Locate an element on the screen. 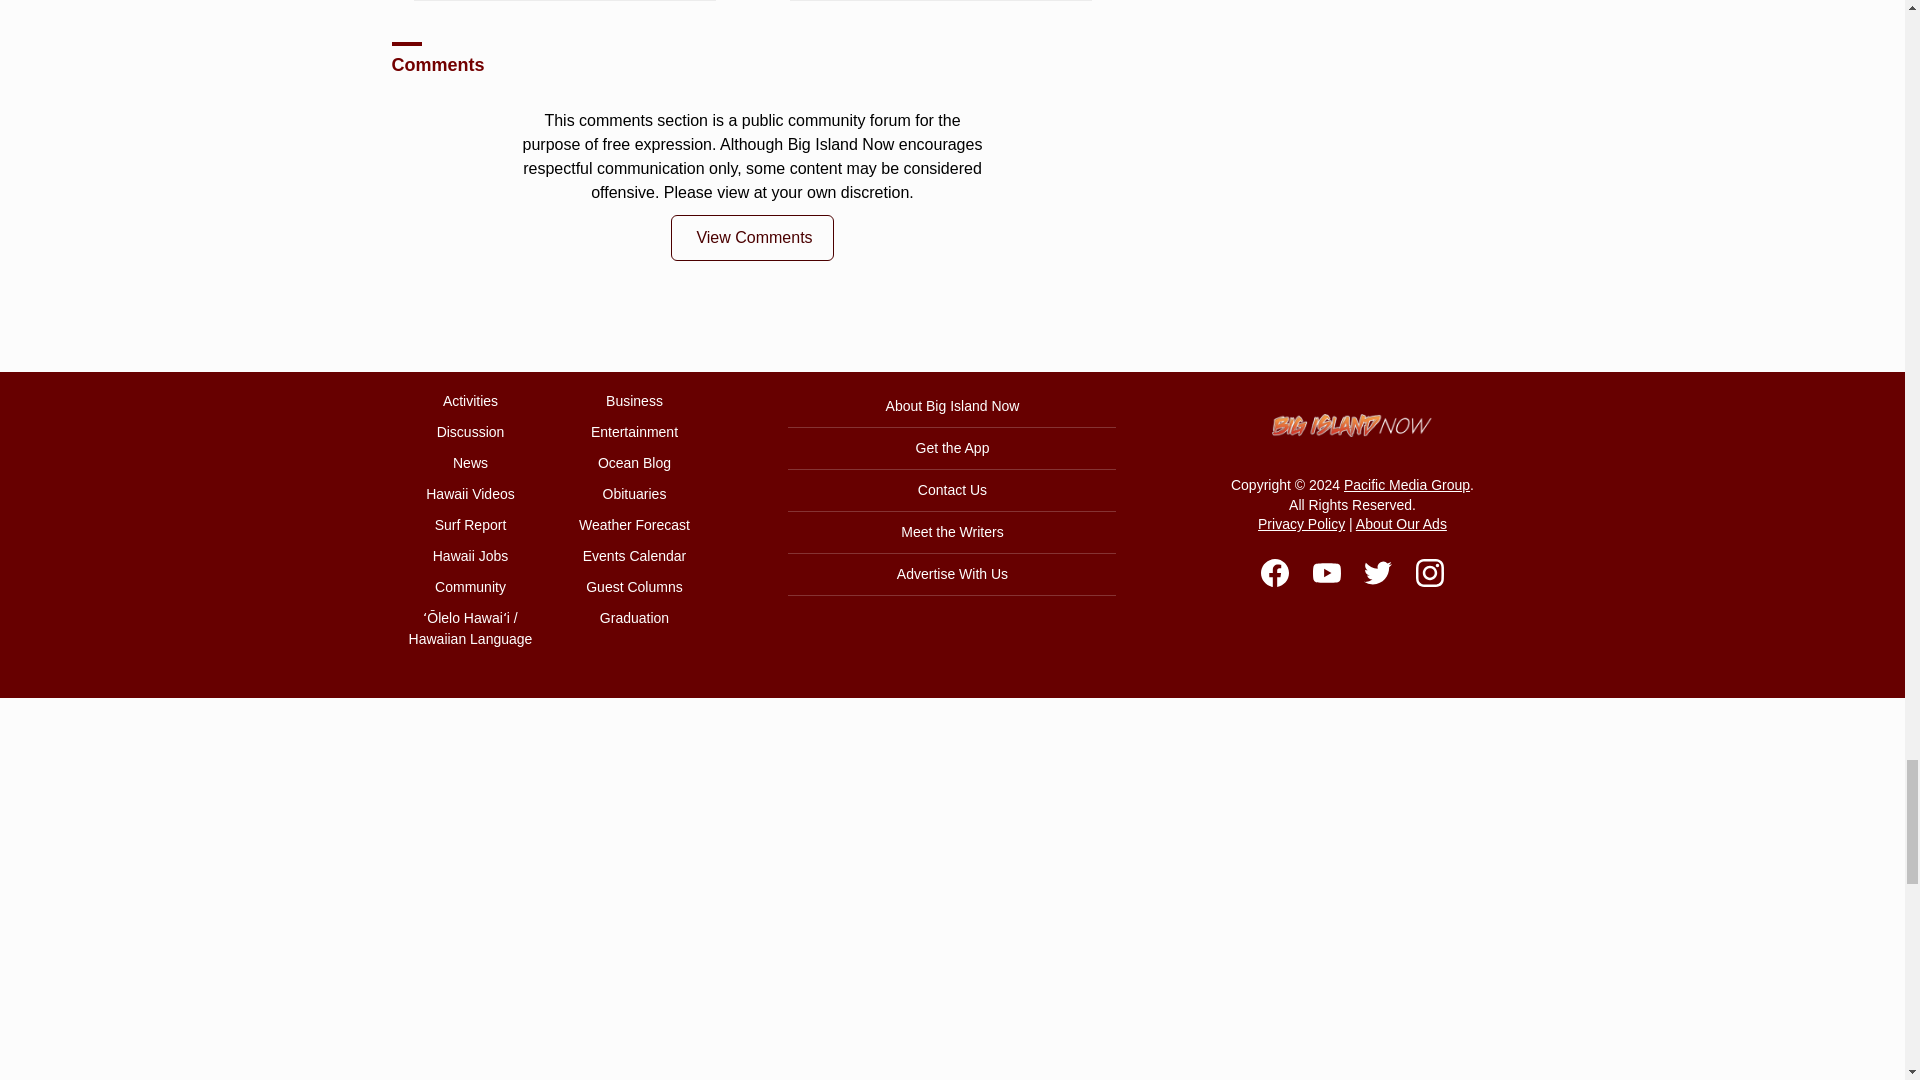  Instagram is located at coordinates (1430, 573).